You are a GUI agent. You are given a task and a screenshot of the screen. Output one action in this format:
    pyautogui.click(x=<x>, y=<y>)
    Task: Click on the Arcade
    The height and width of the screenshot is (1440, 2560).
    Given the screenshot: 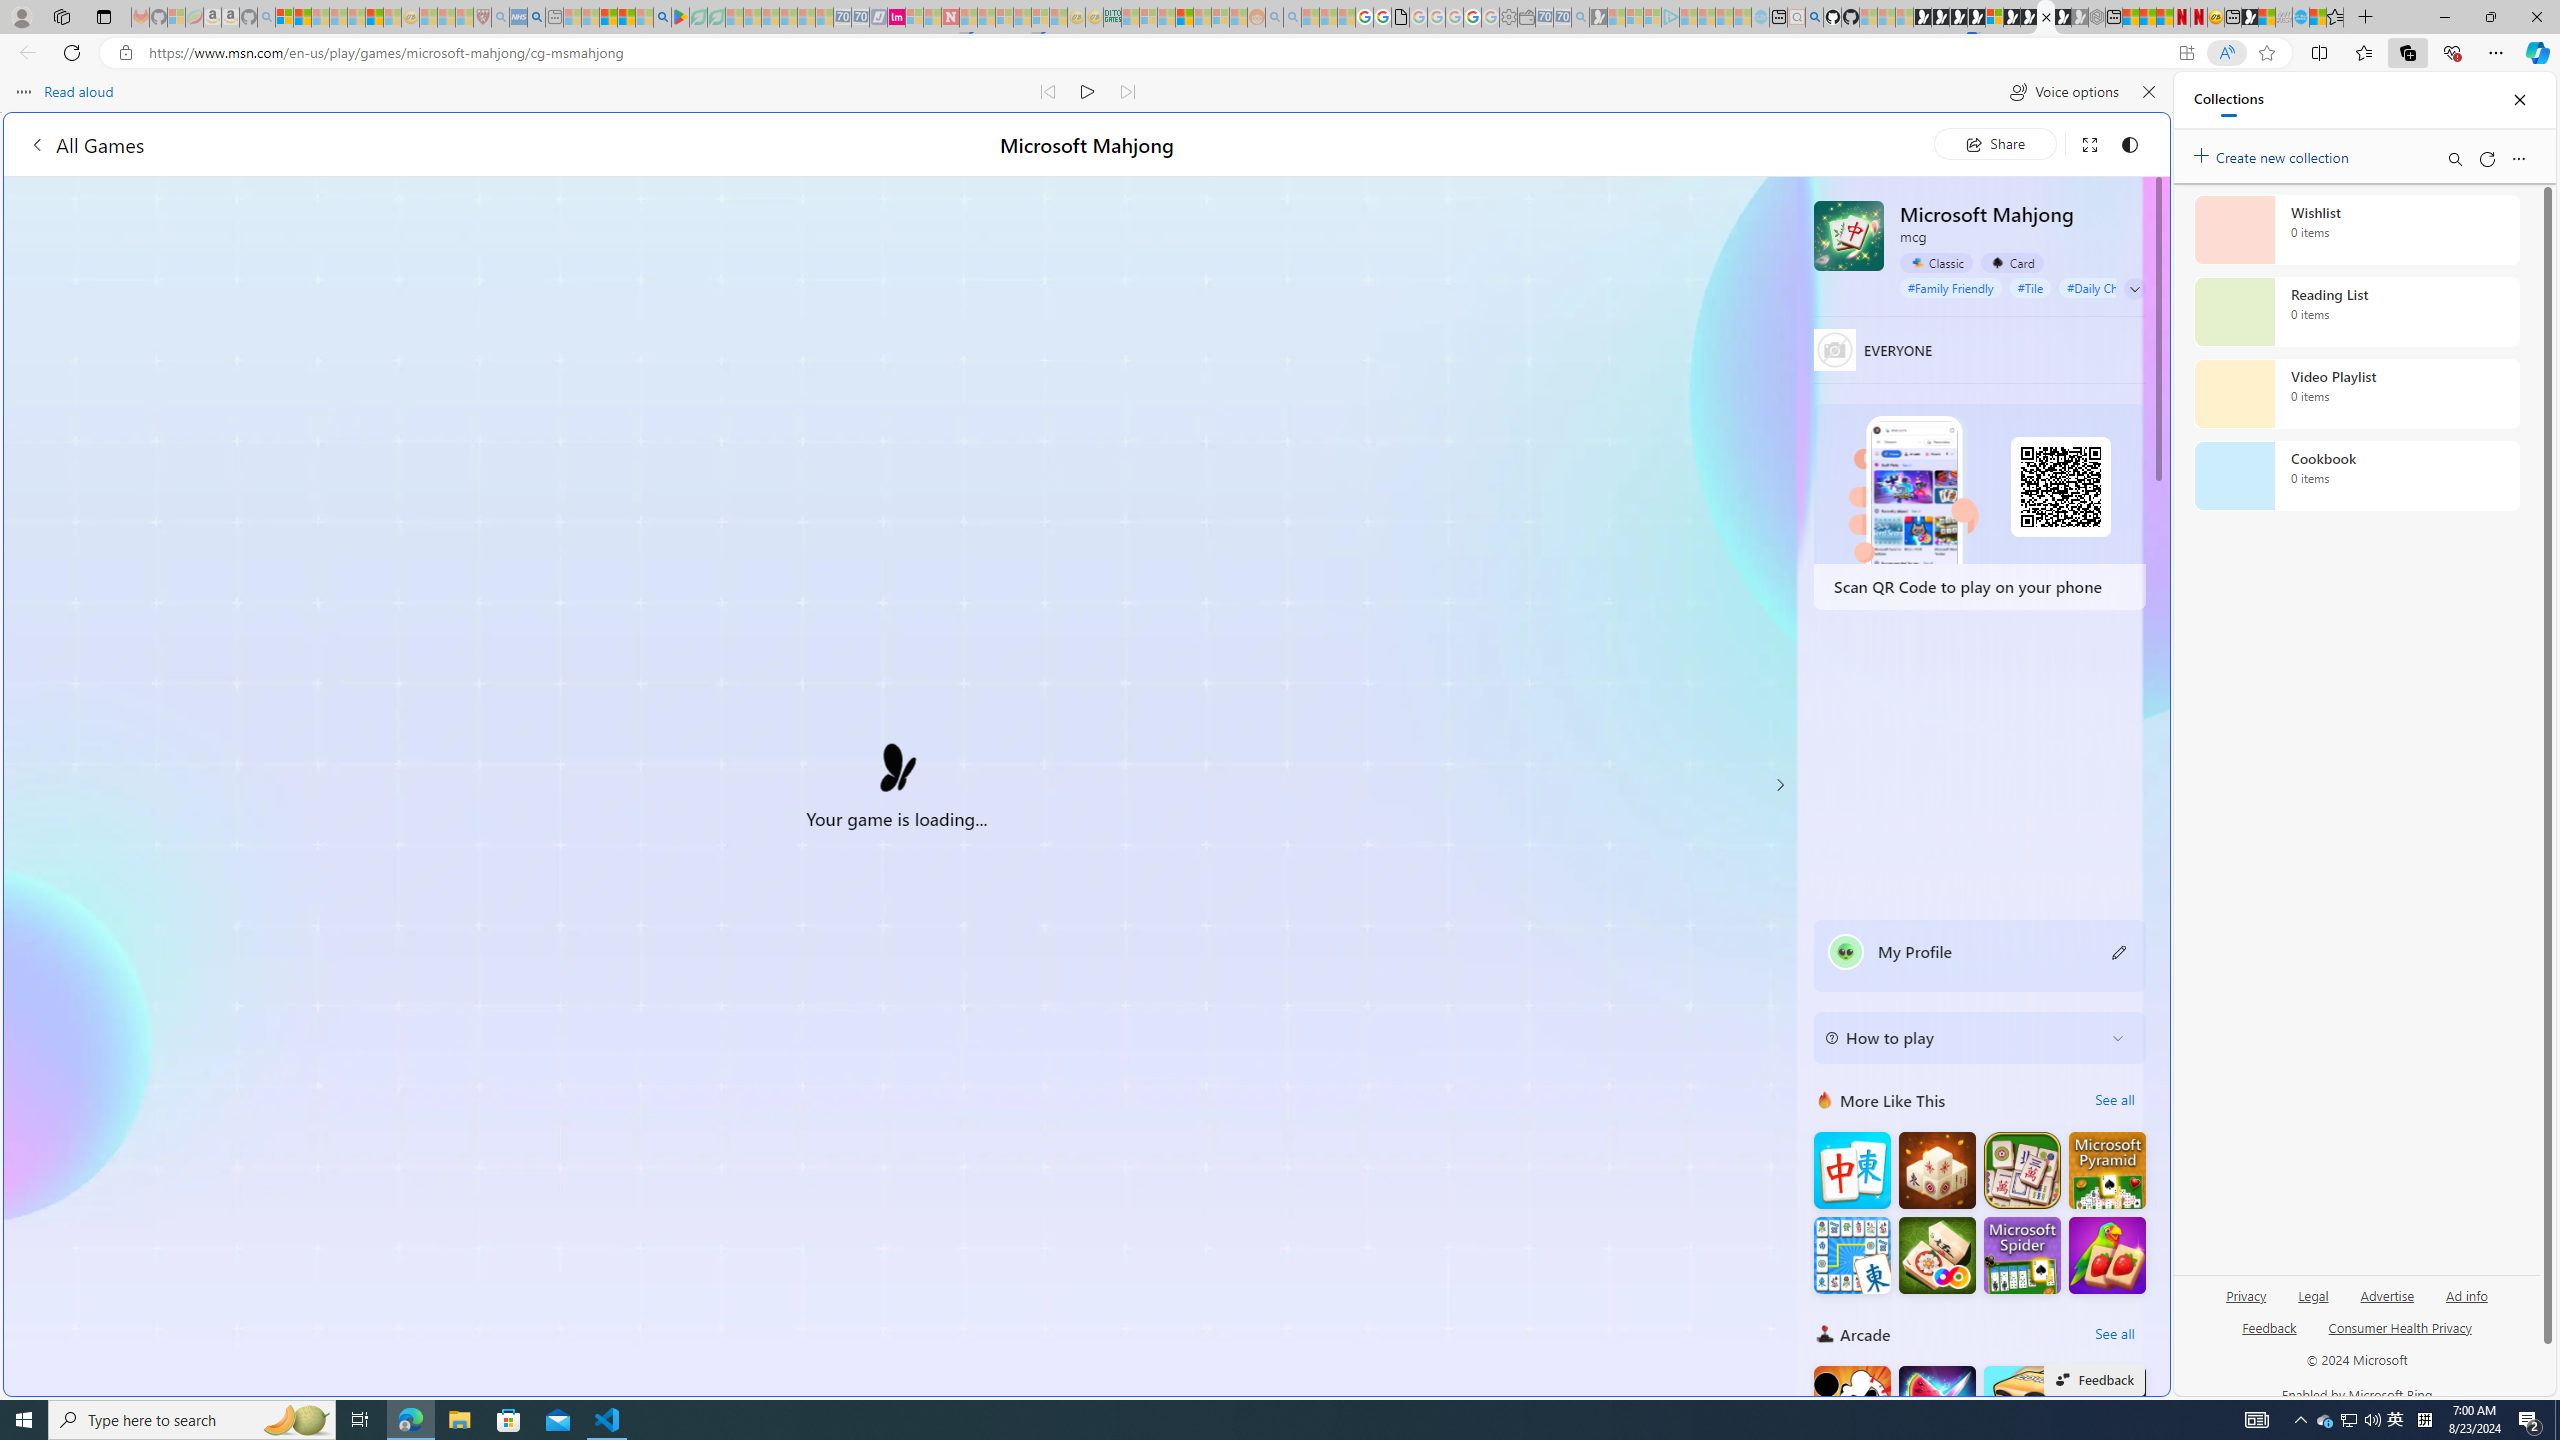 What is the action you would take?
    pyautogui.click(x=1825, y=1334)
    